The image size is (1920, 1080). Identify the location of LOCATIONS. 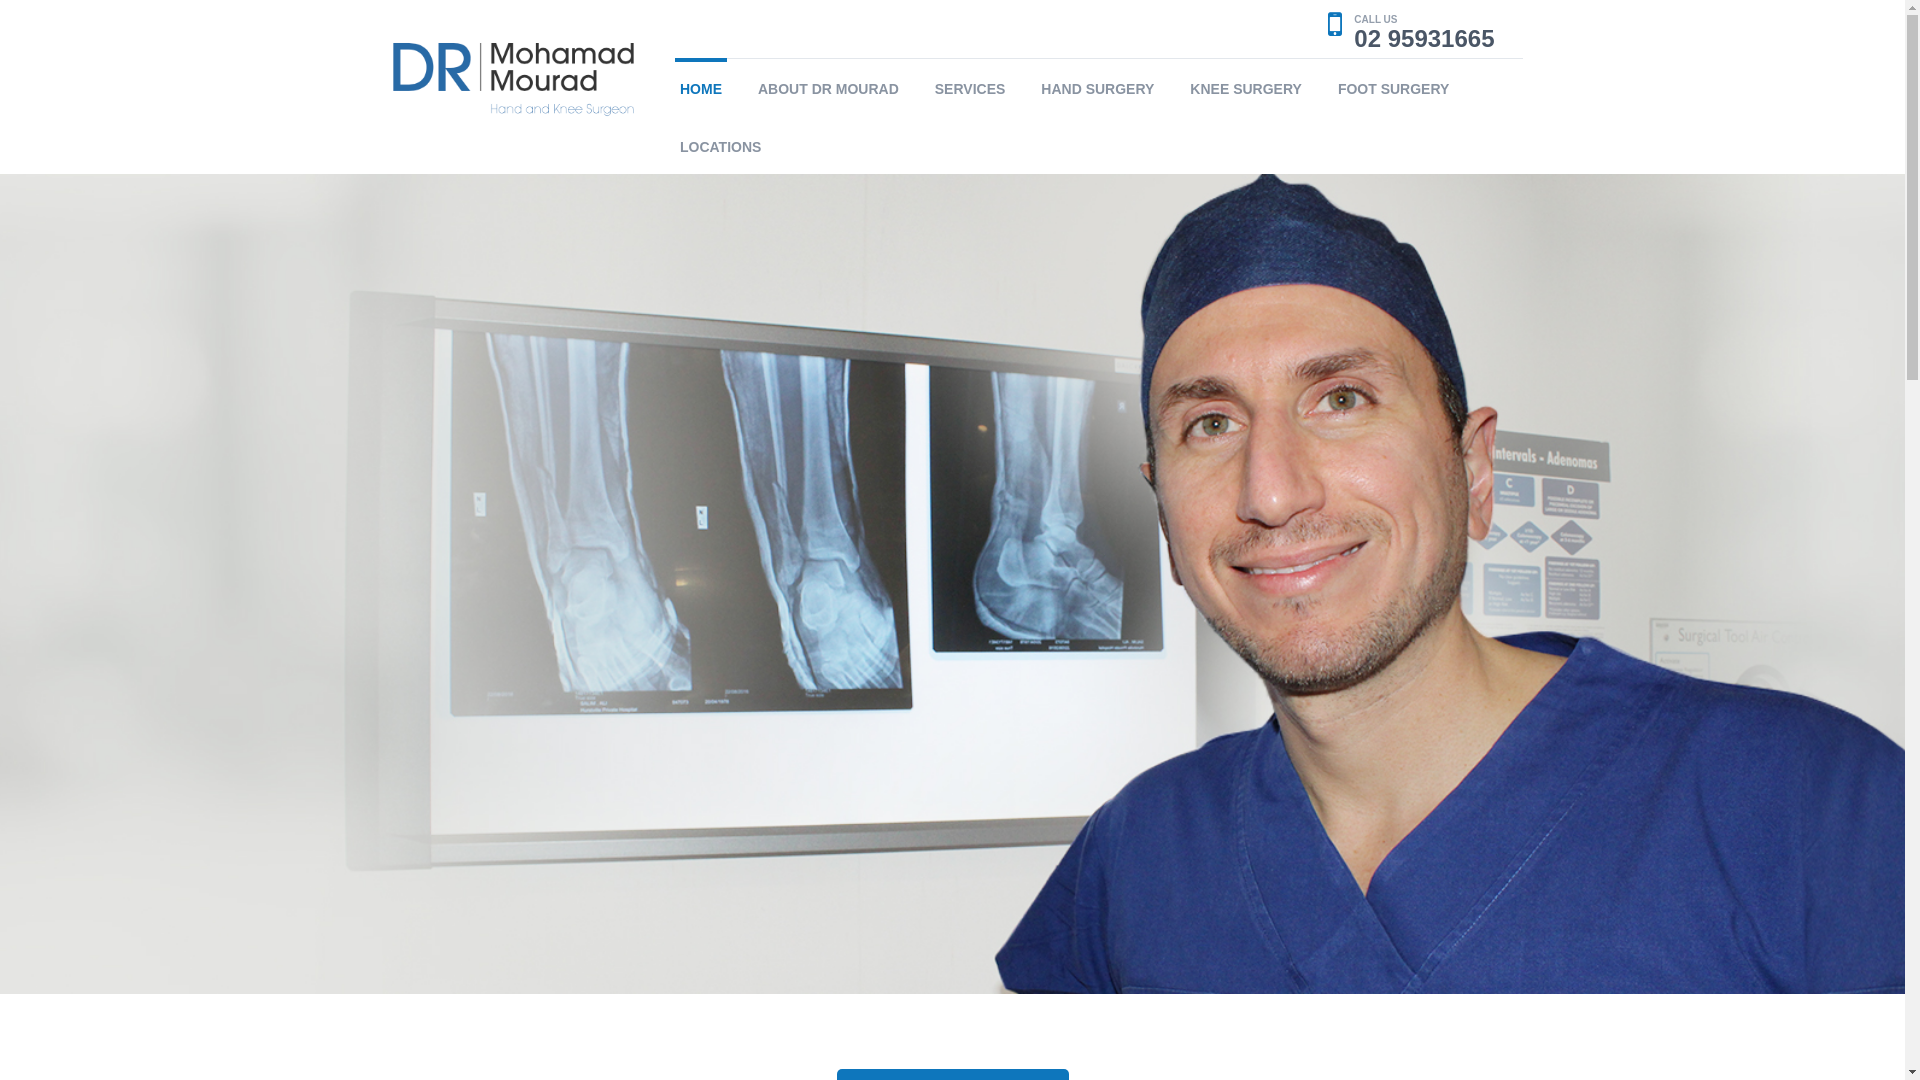
(720, 145).